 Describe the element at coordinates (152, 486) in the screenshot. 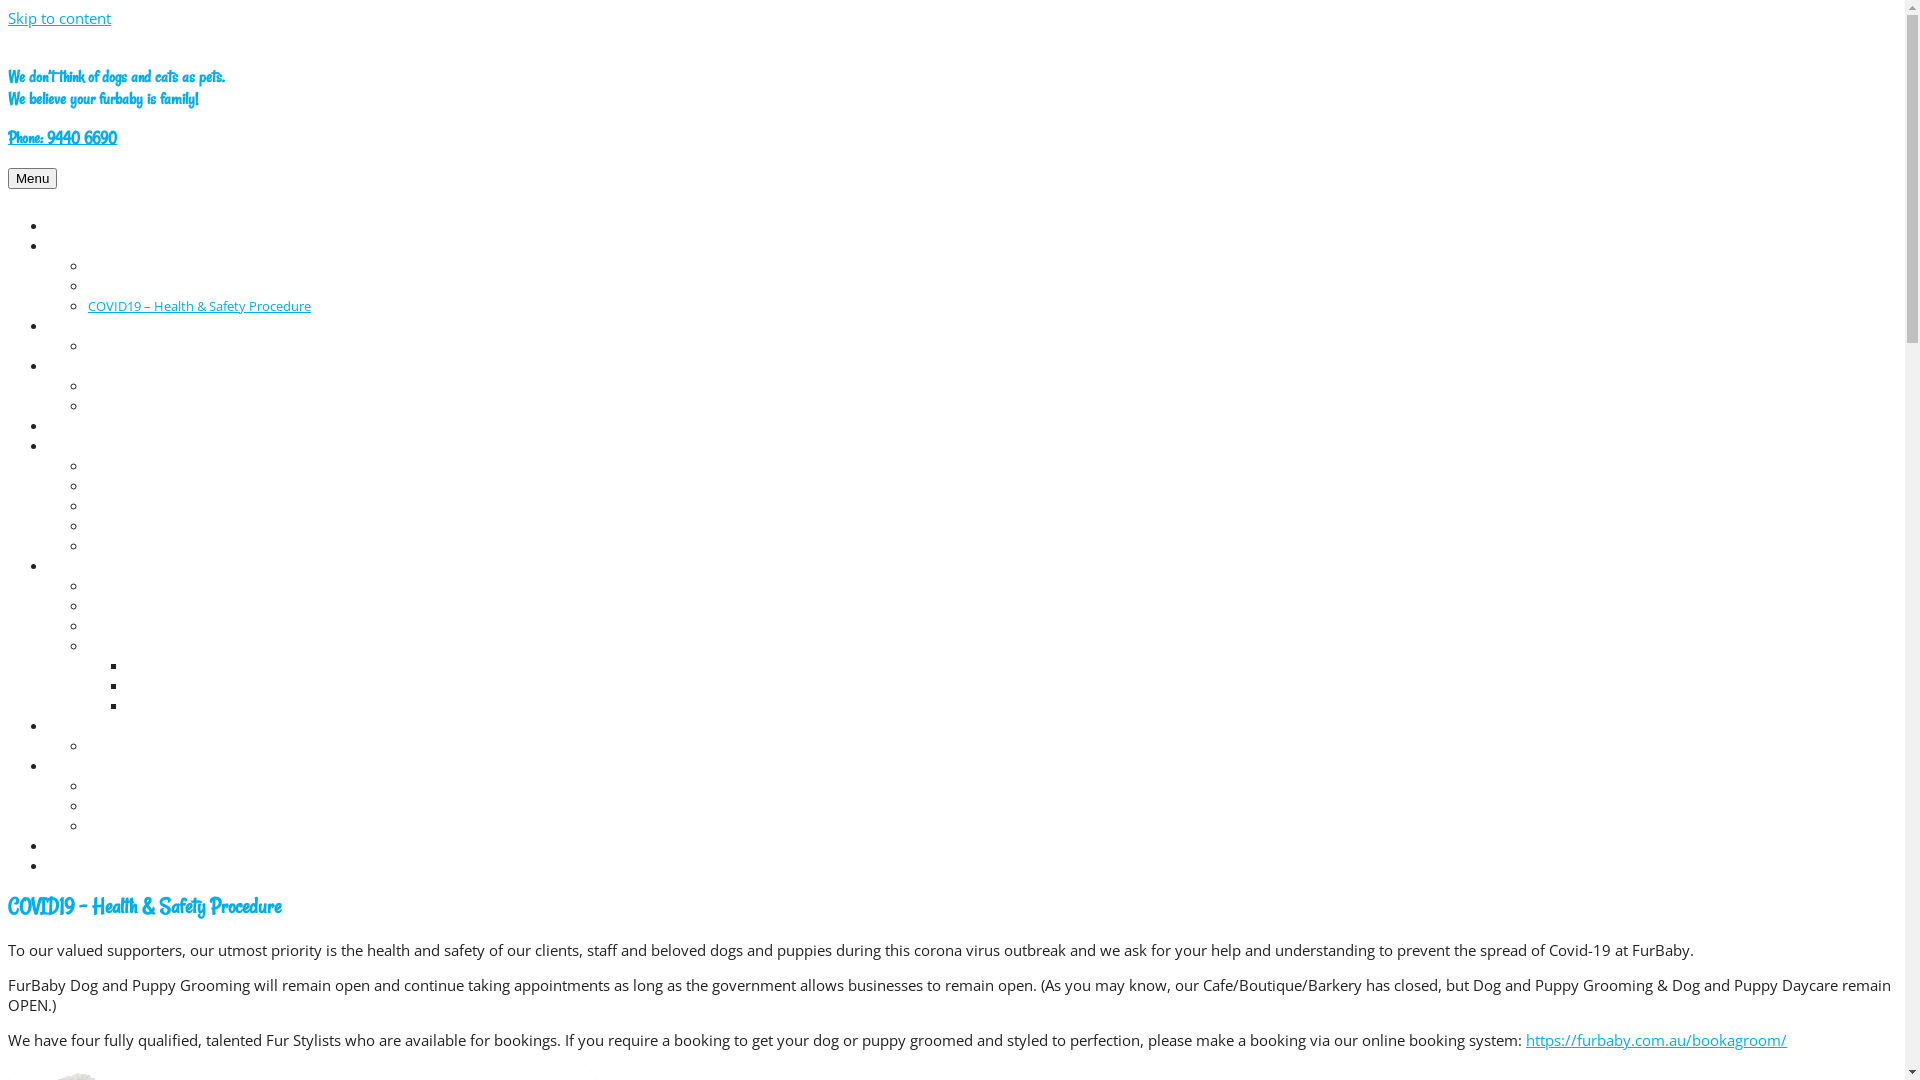

I see `Dog Sitting & Kennels` at that location.